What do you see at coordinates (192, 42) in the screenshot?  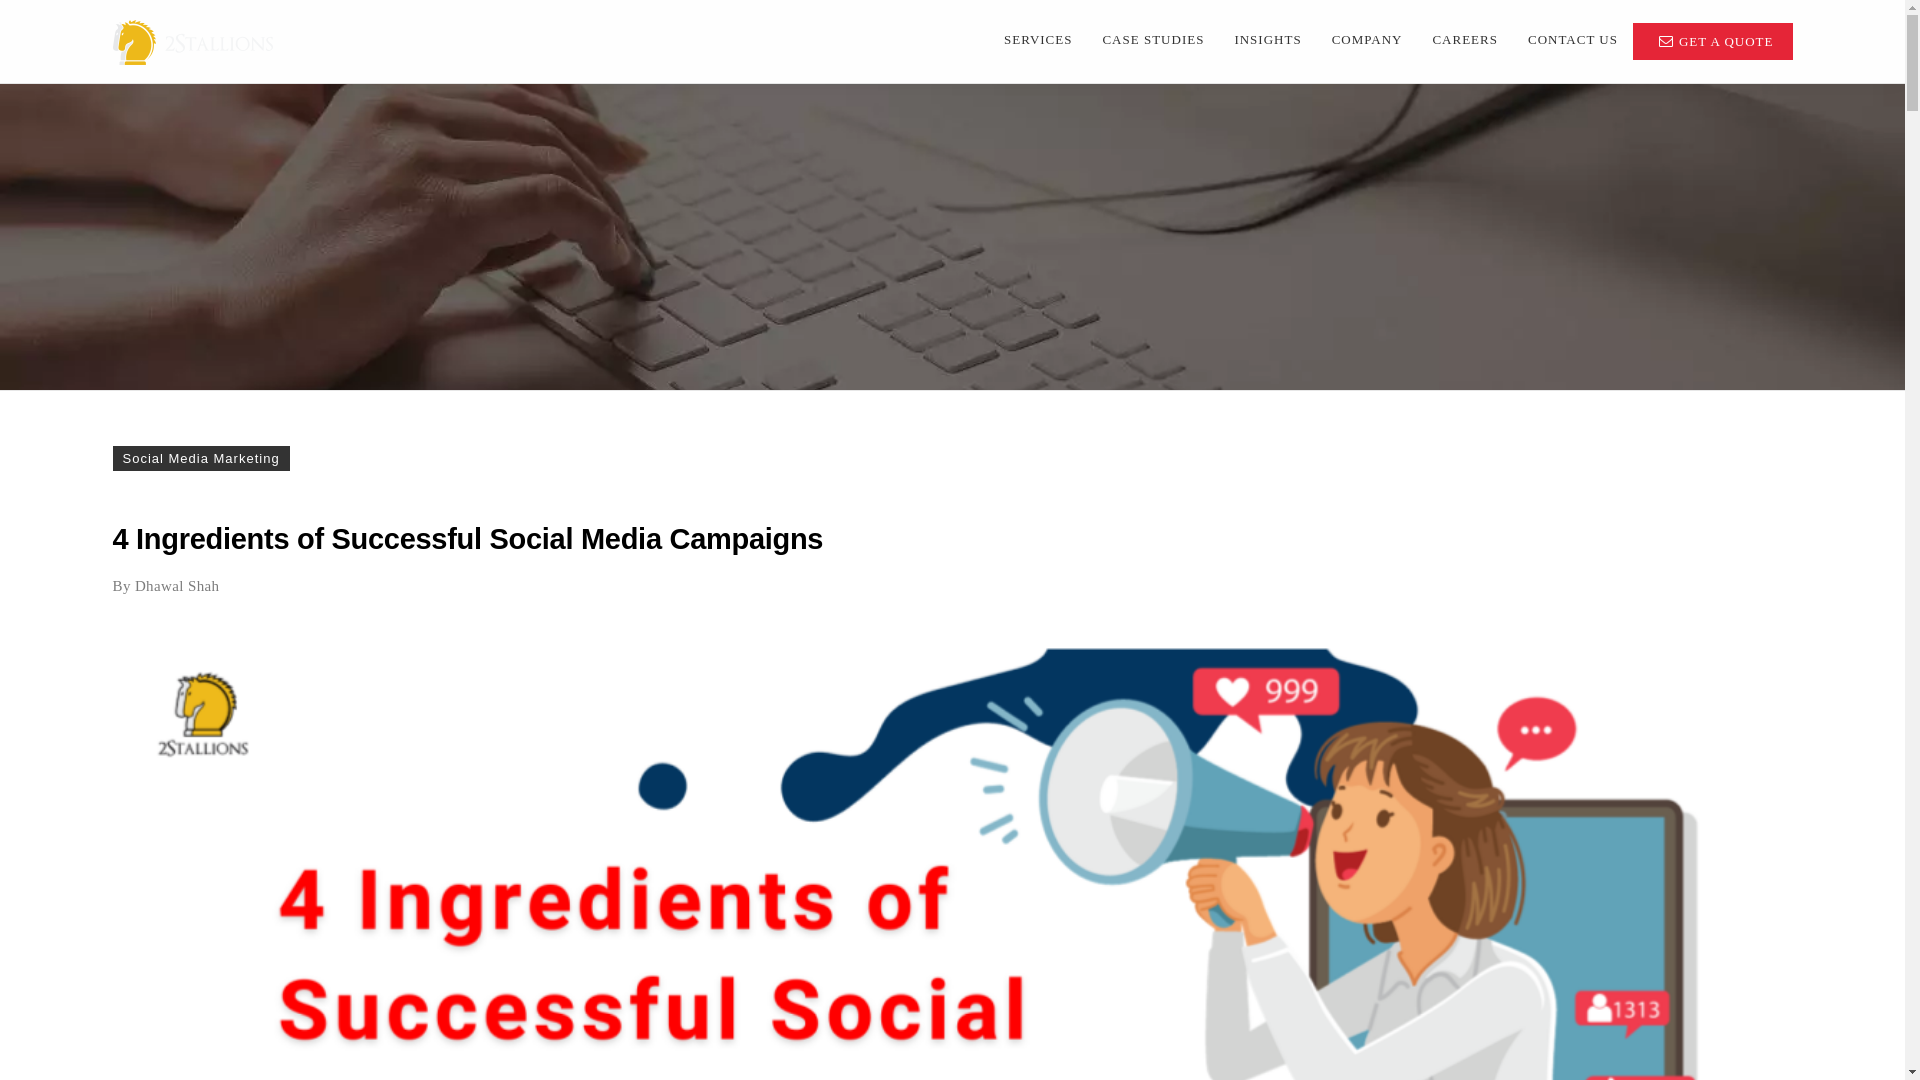 I see `2Stallions` at bounding box center [192, 42].